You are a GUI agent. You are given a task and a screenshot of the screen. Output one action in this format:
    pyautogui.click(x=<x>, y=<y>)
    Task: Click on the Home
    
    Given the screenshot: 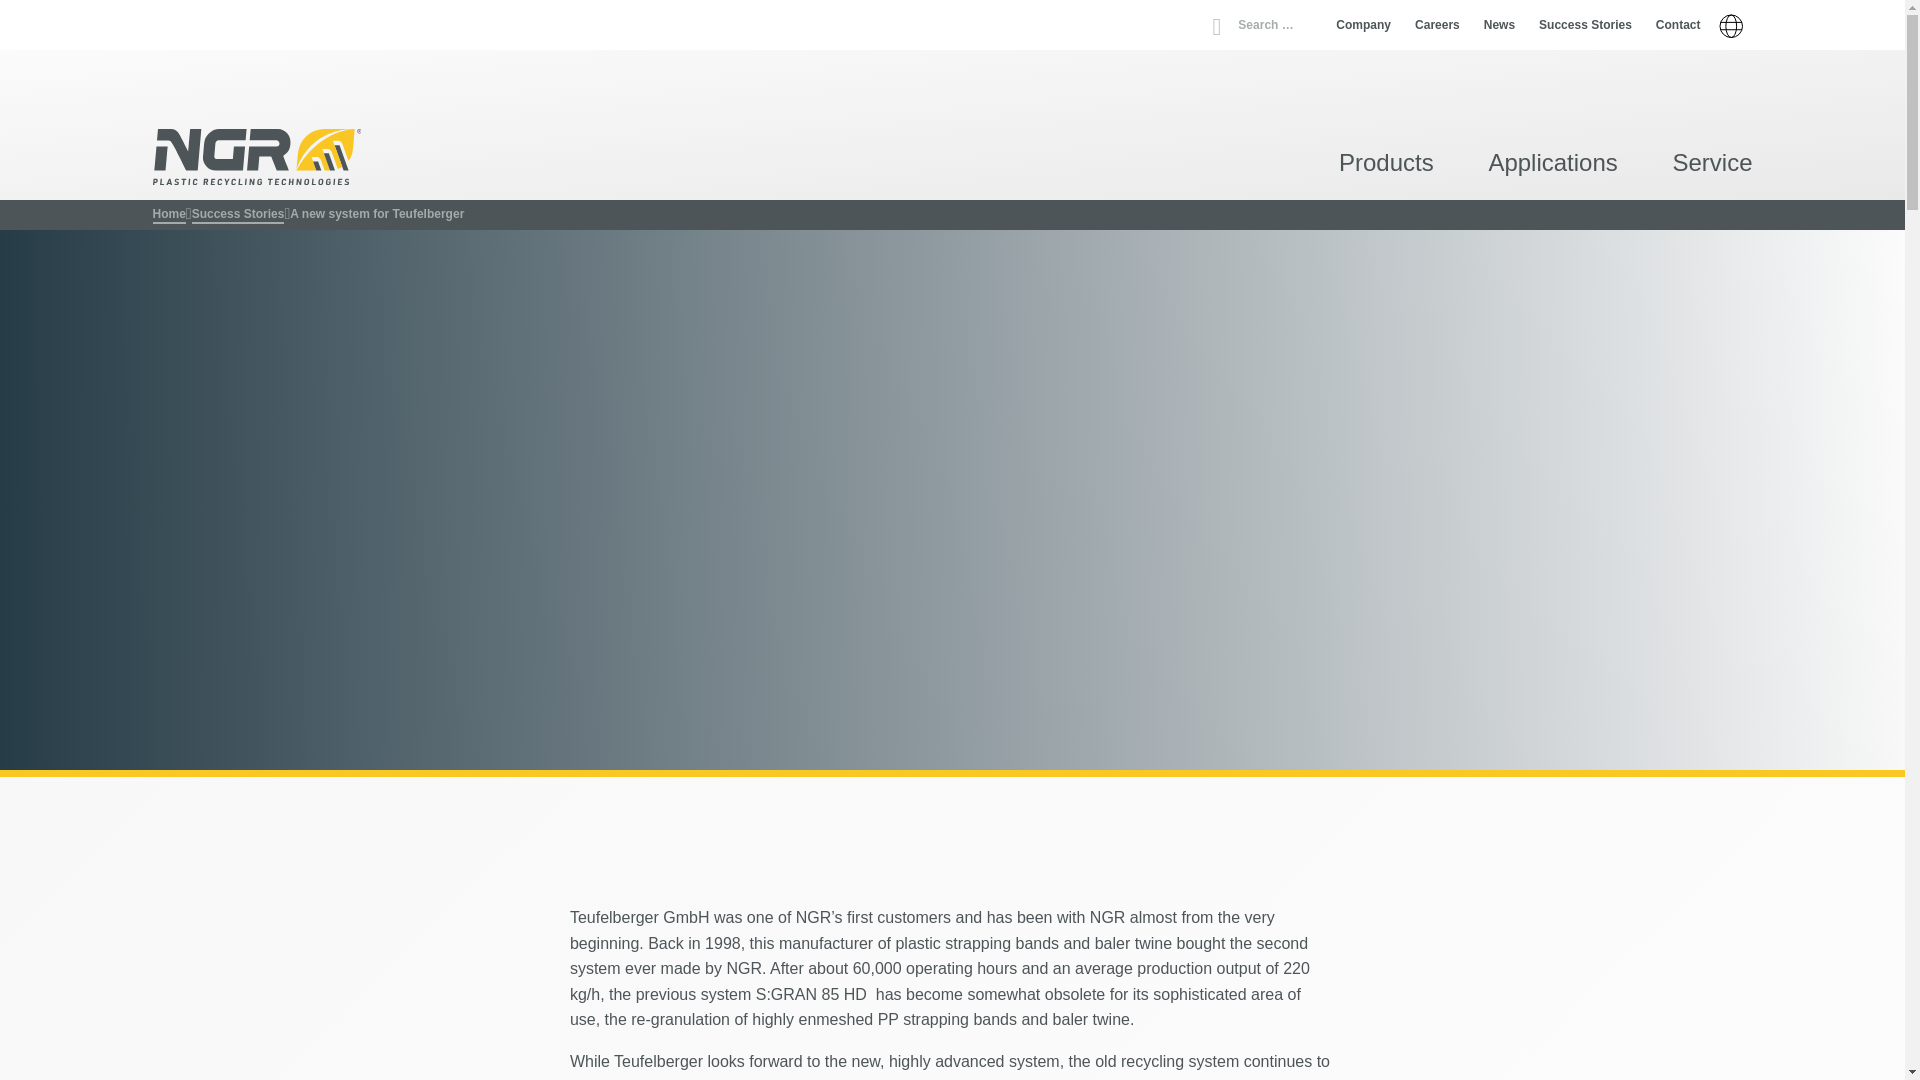 What is the action you would take?
    pyautogui.click(x=168, y=214)
    